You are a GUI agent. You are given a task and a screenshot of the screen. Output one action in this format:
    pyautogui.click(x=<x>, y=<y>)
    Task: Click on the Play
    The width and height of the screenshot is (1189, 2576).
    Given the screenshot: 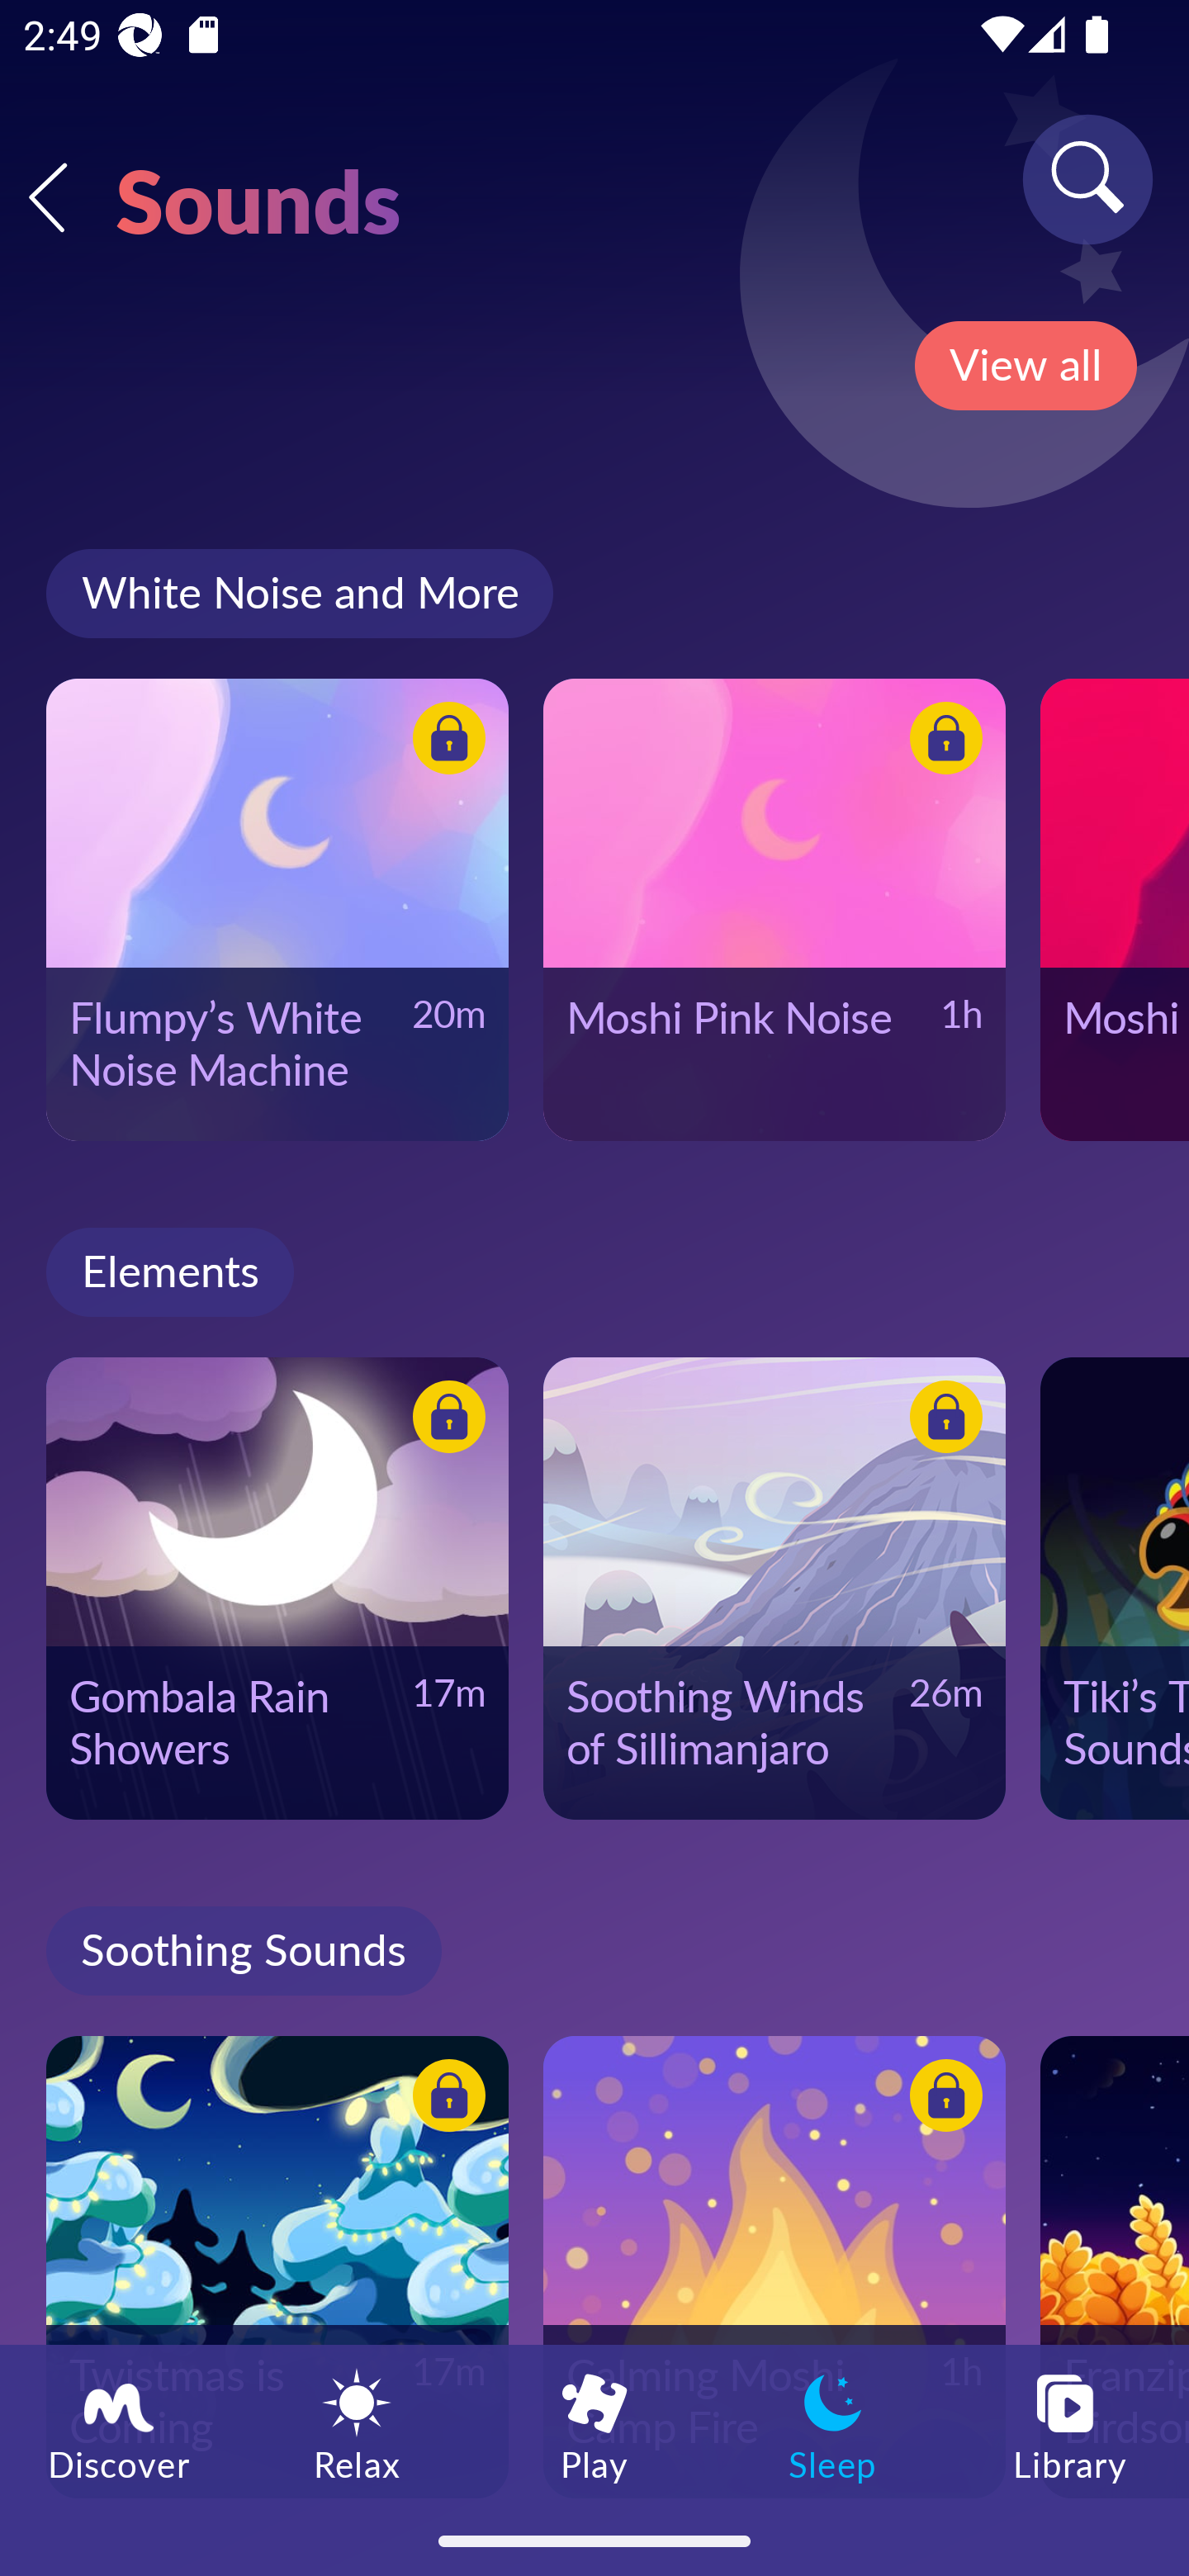 What is the action you would take?
    pyautogui.click(x=594, y=2425)
    